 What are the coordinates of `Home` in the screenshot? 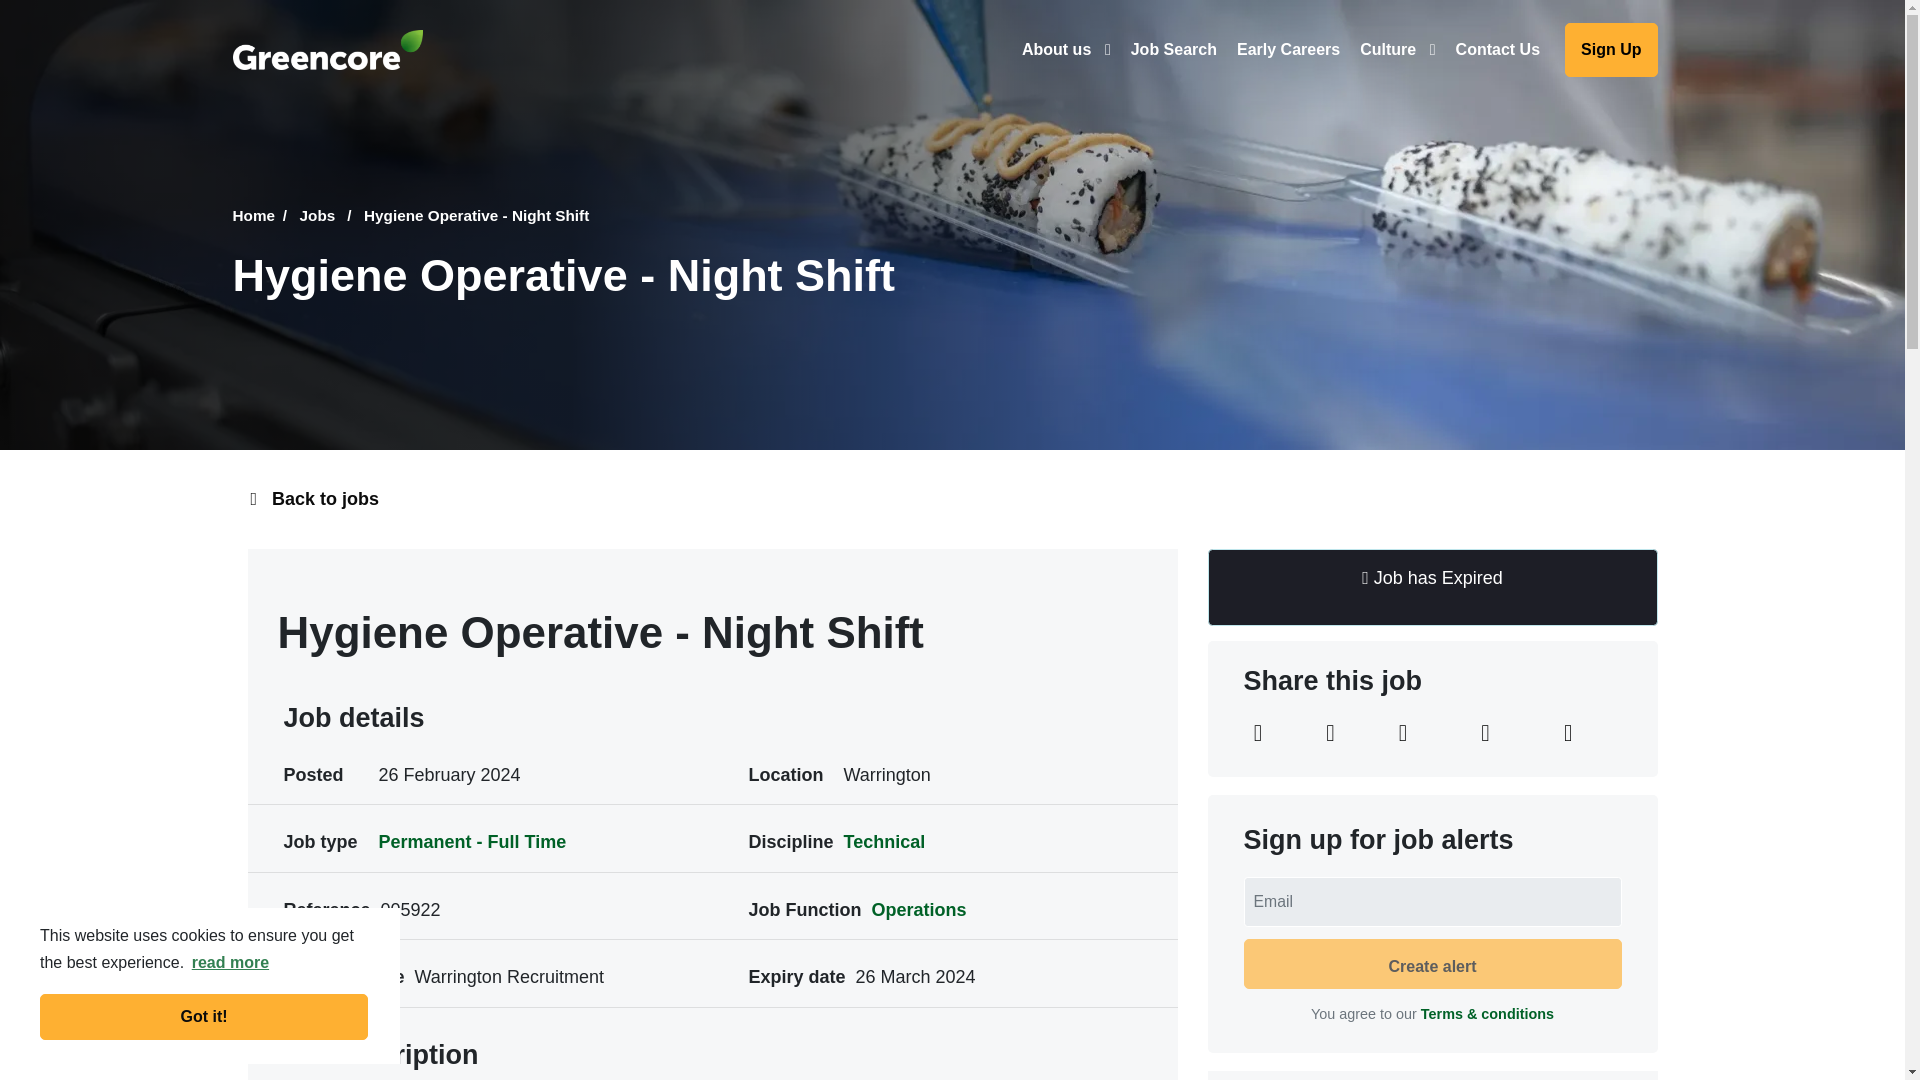 It's located at (262, 216).